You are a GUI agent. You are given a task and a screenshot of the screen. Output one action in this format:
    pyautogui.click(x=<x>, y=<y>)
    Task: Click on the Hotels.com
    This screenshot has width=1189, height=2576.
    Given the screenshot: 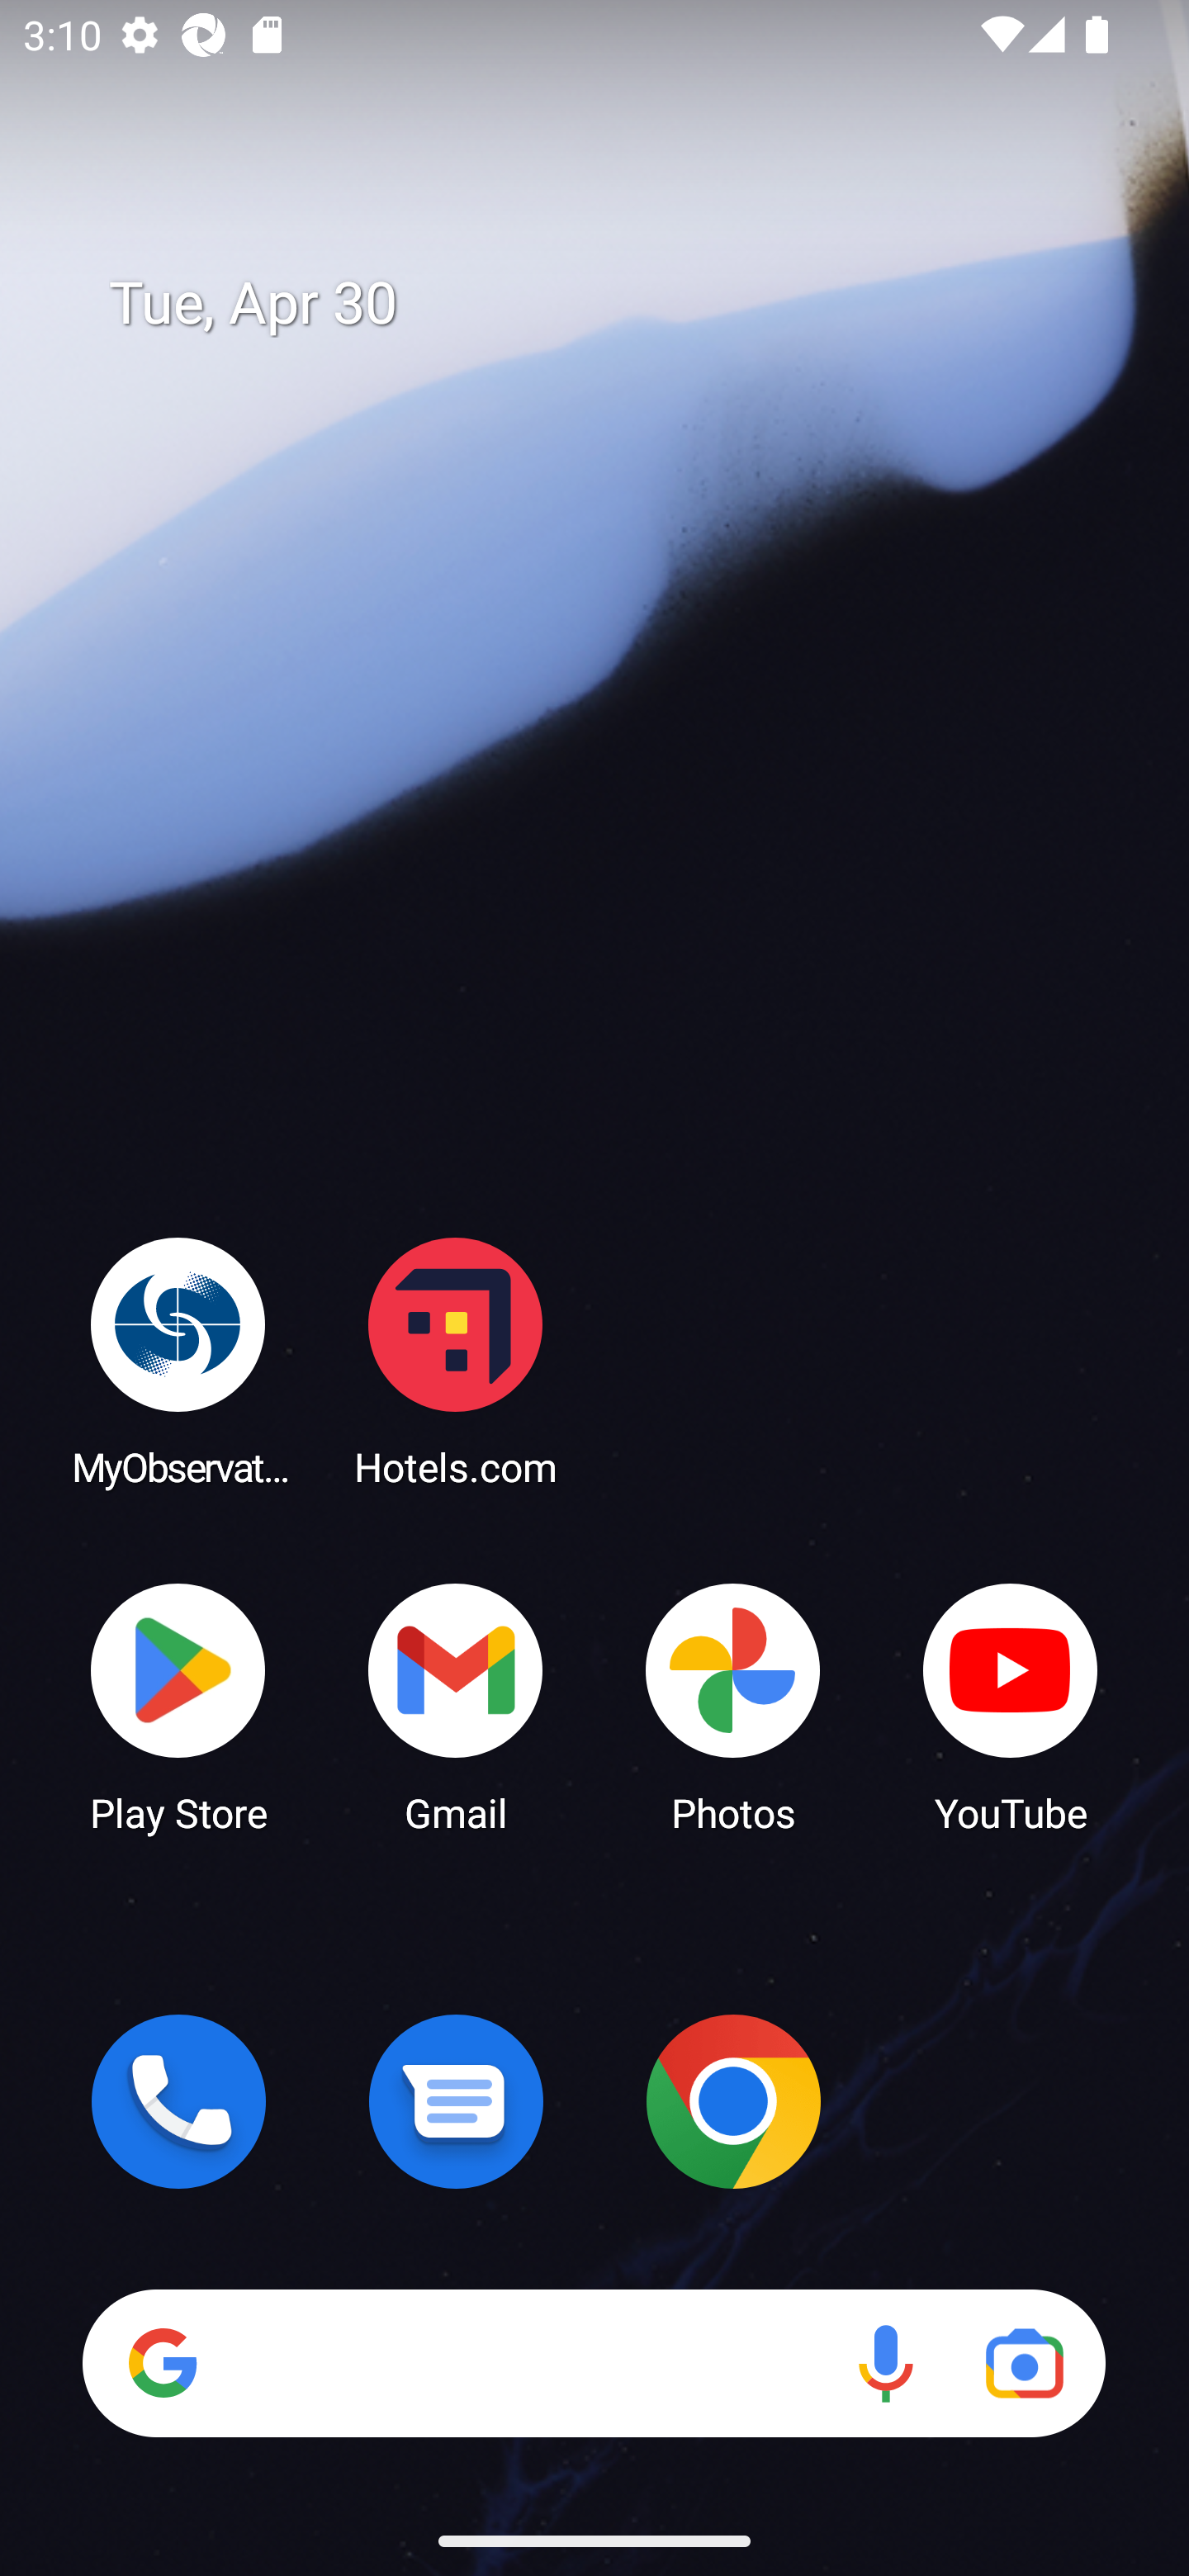 What is the action you would take?
    pyautogui.click(x=456, y=1361)
    